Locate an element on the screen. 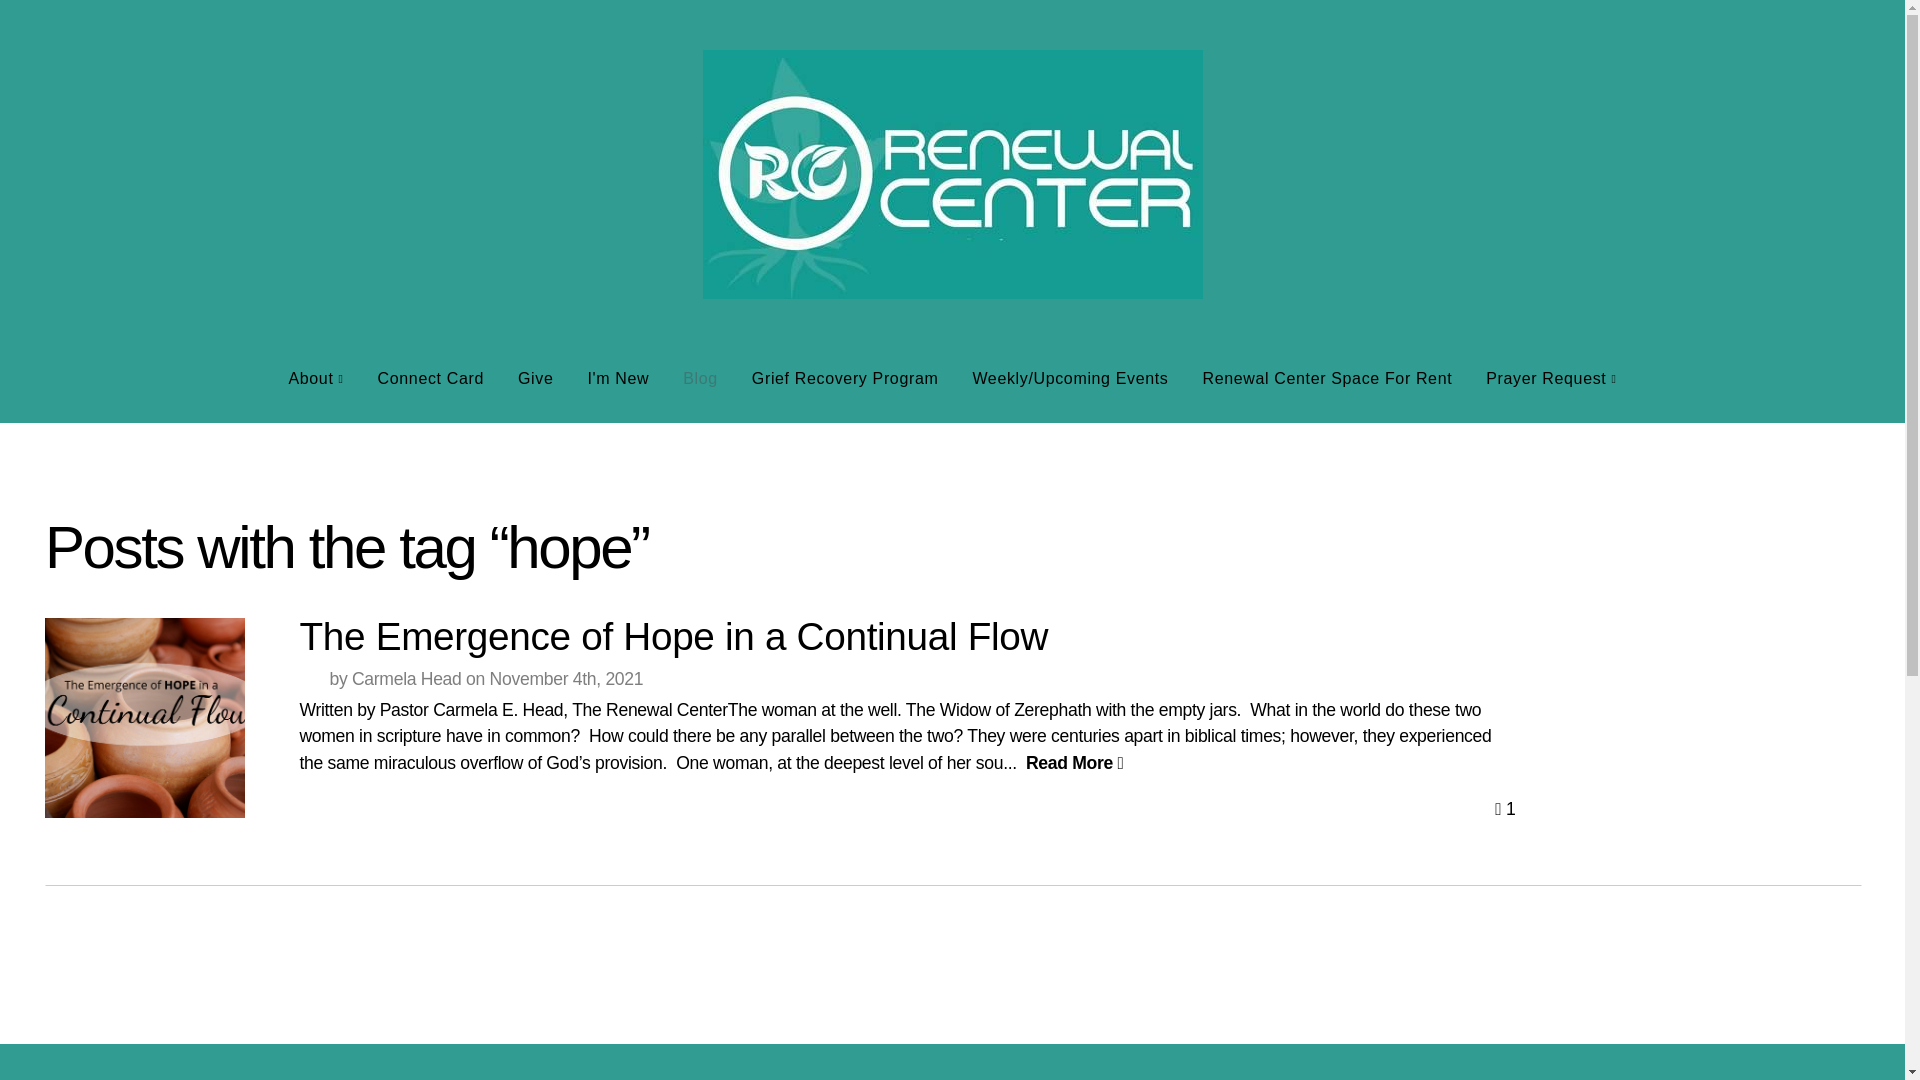 This screenshot has height=1080, width=1920. About  is located at coordinates (314, 378).